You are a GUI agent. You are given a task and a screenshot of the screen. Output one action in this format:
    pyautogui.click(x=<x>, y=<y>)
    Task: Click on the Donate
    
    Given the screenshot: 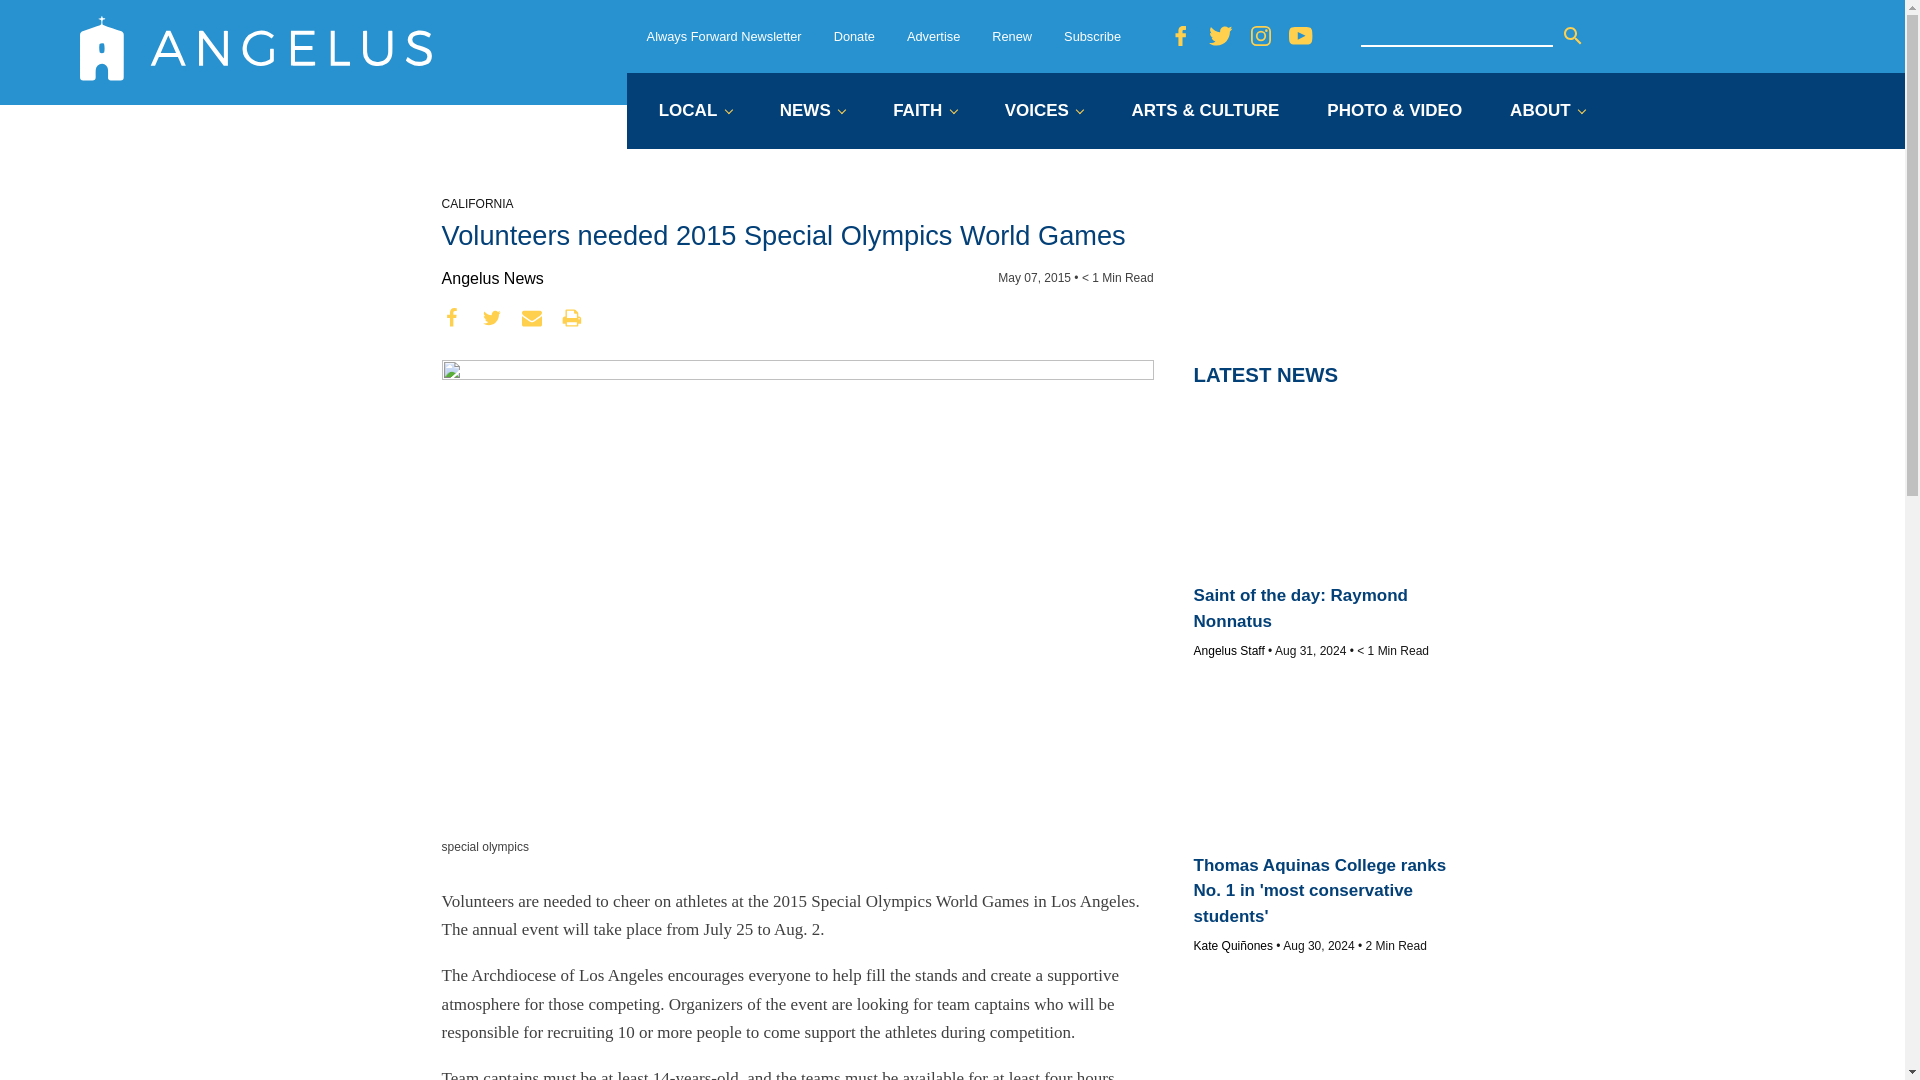 What is the action you would take?
    pyautogui.click(x=854, y=36)
    